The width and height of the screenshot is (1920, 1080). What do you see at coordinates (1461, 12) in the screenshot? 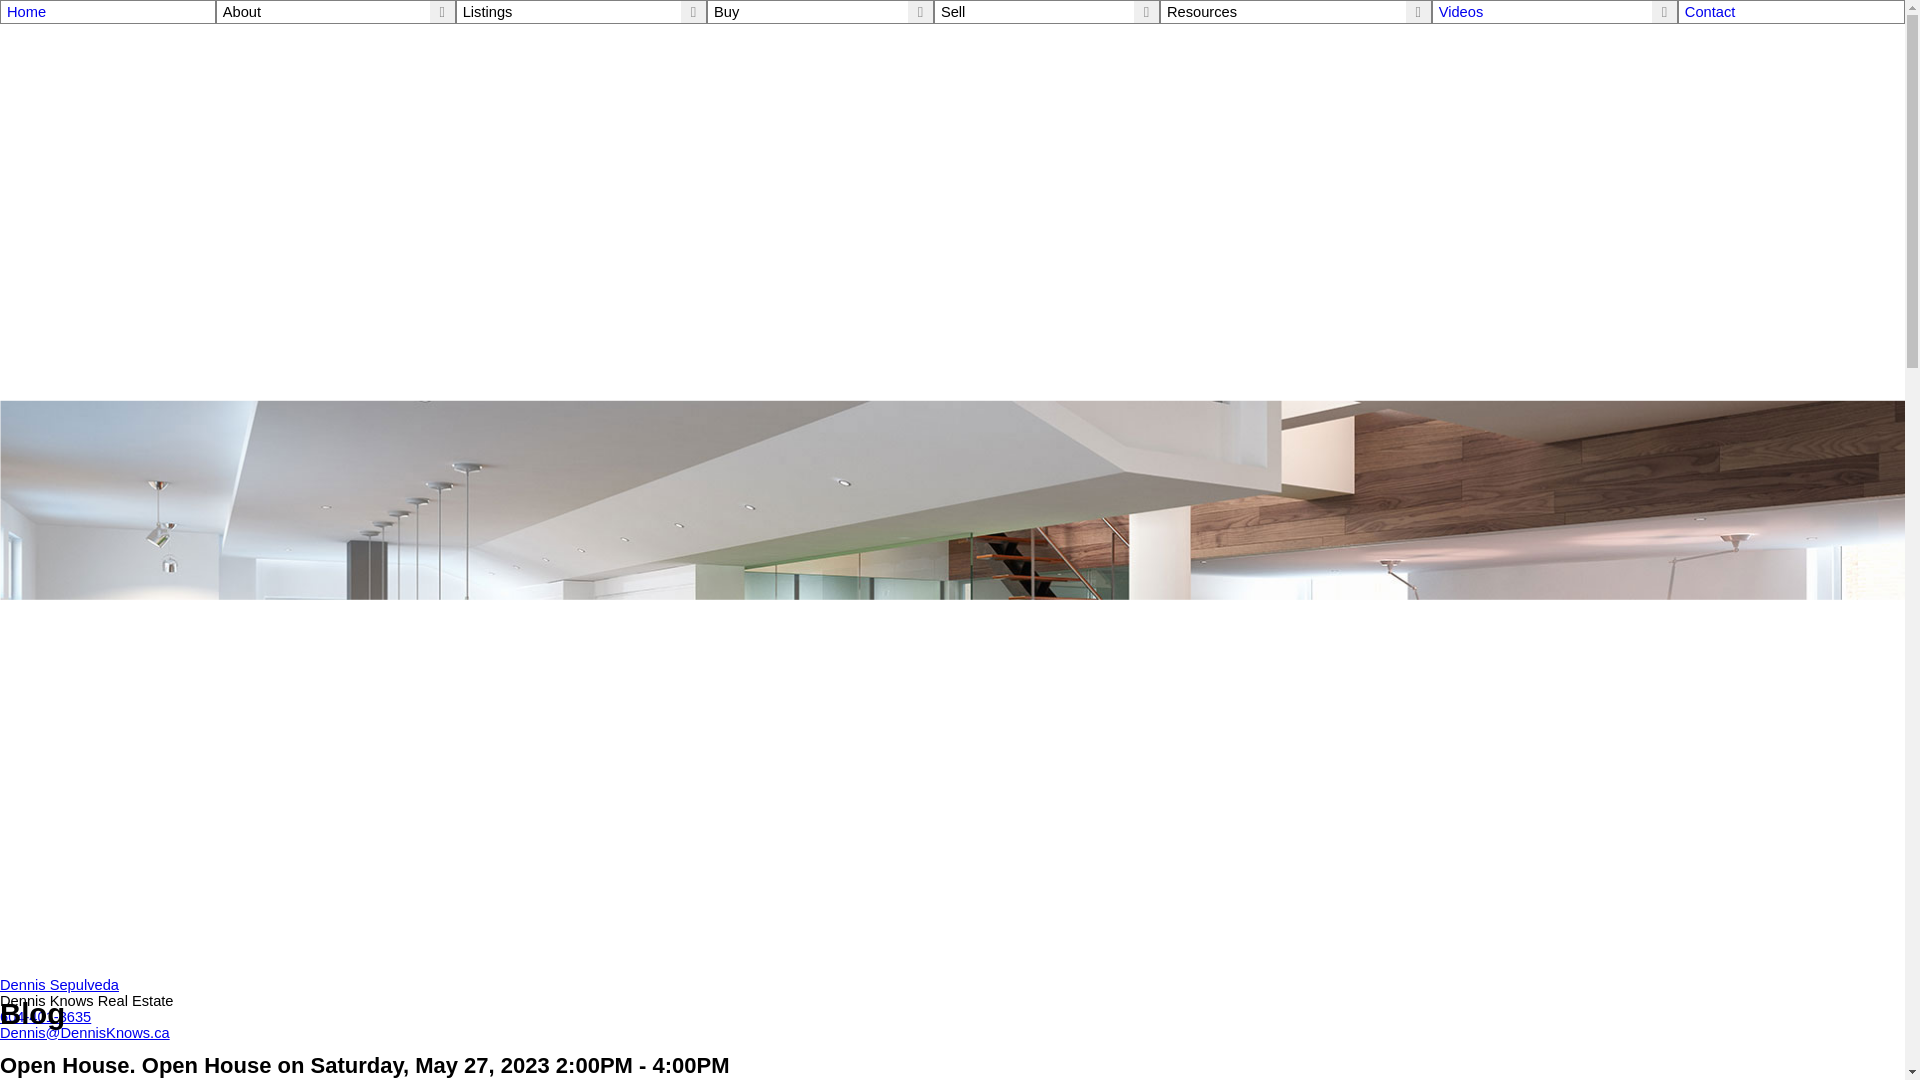
I see `Videos` at bounding box center [1461, 12].